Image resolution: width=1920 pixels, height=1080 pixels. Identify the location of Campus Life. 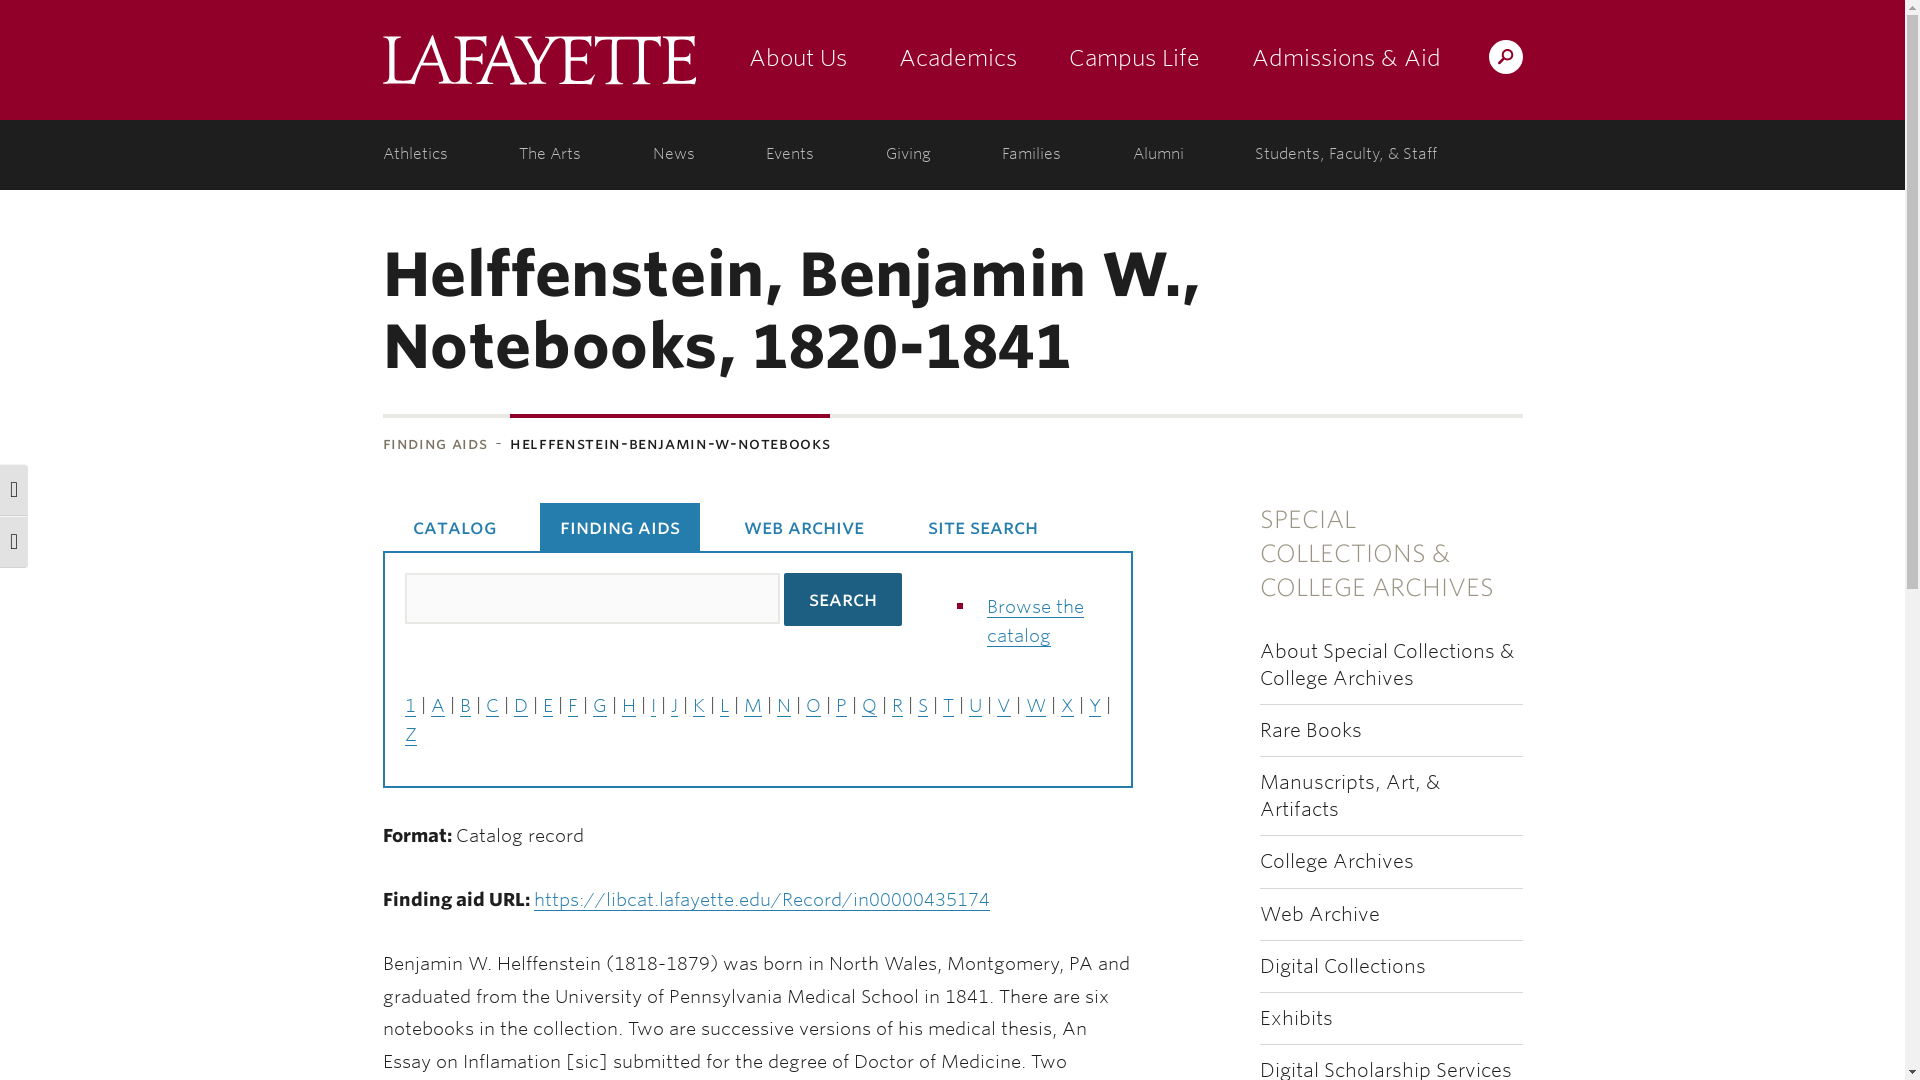
(1134, 60).